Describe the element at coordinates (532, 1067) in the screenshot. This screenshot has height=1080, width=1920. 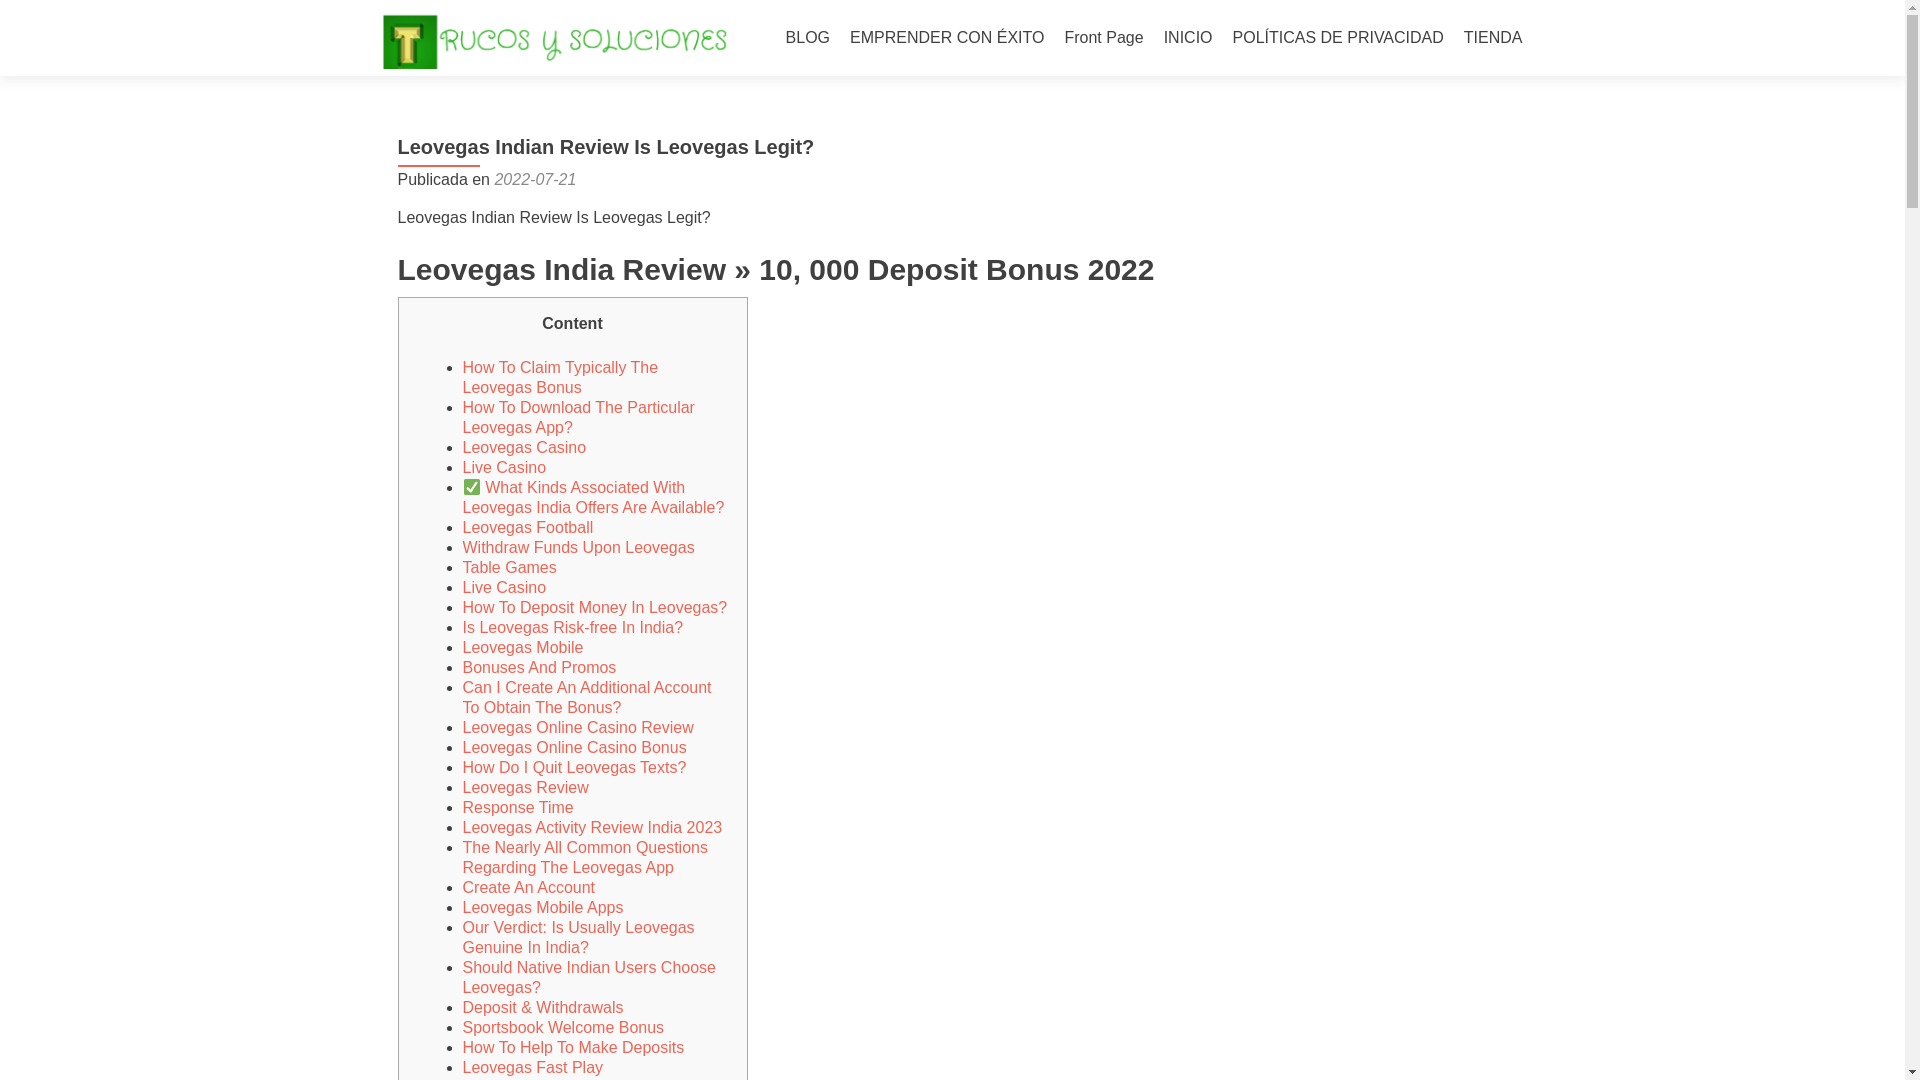
I see `Leovegas Fast Play` at that location.